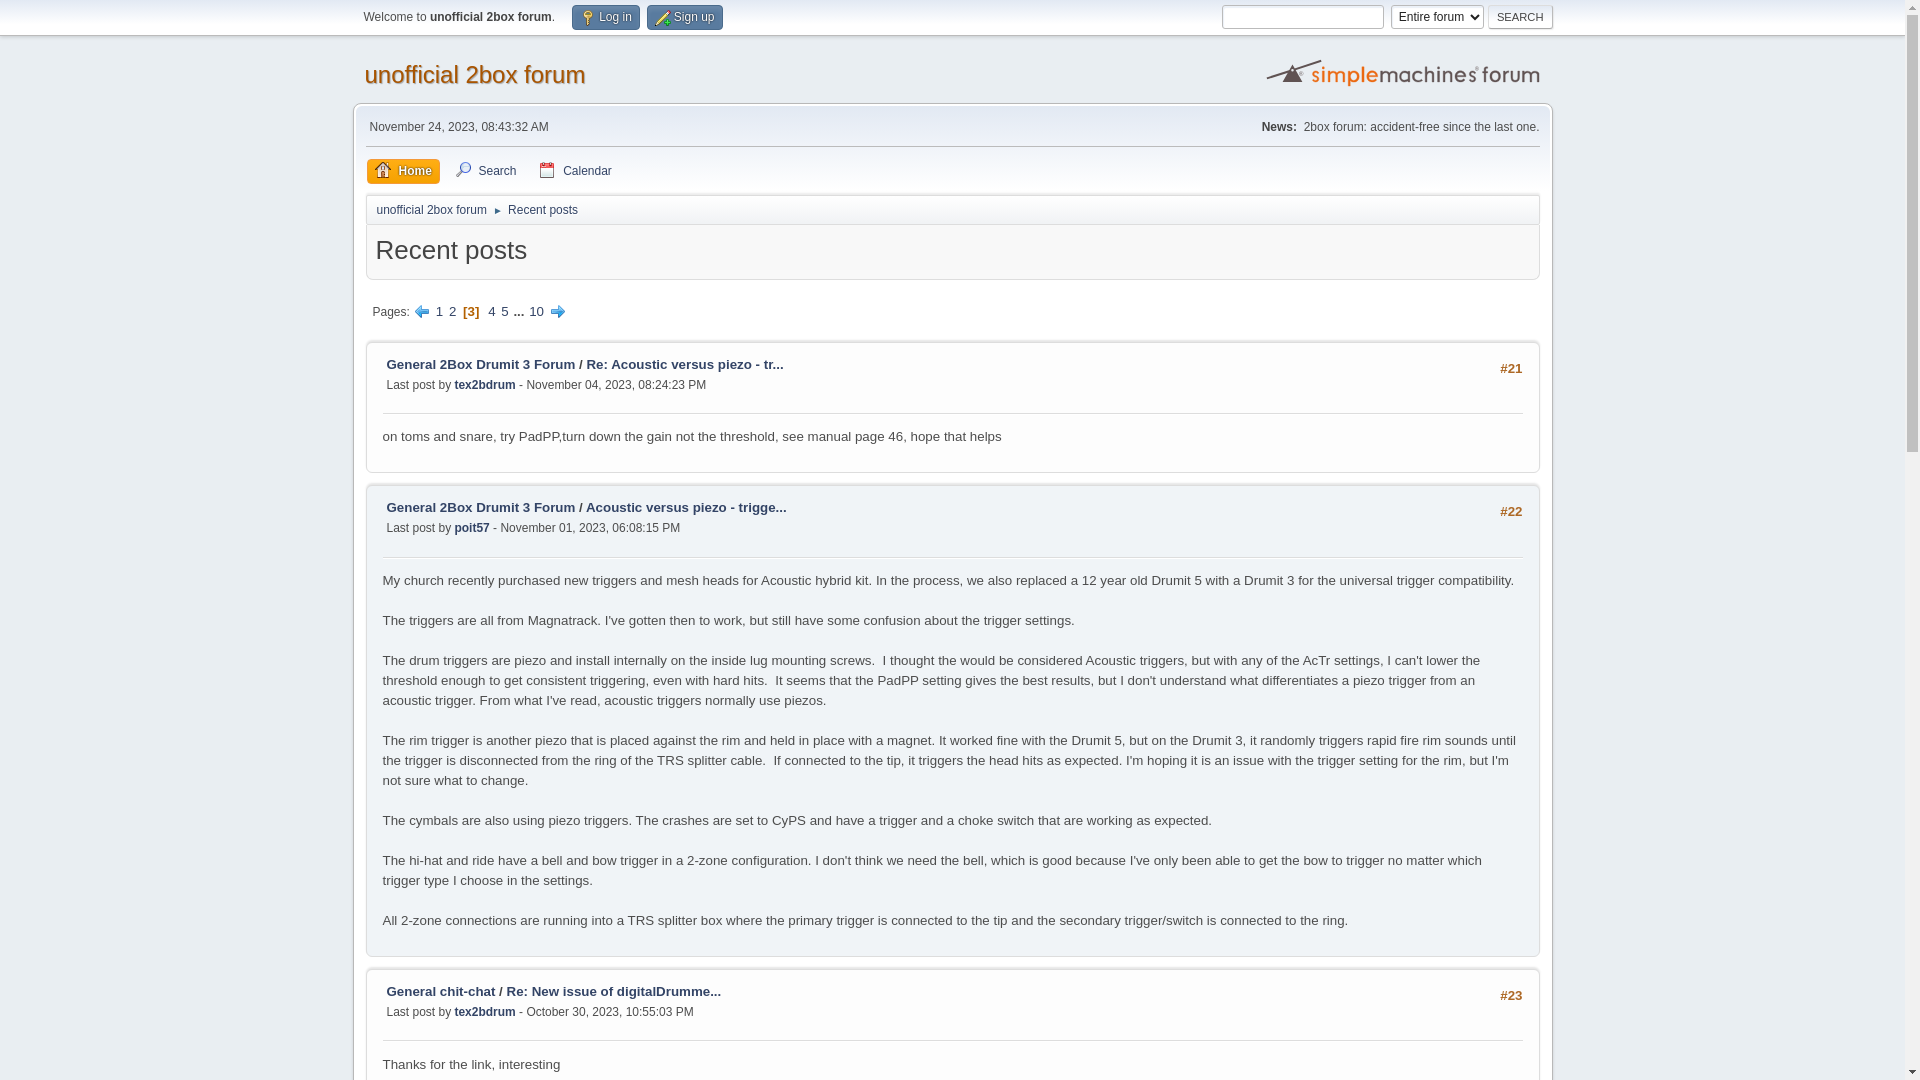 The height and width of the screenshot is (1080, 1920). What do you see at coordinates (485, 172) in the screenshot?
I see `Search` at bounding box center [485, 172].